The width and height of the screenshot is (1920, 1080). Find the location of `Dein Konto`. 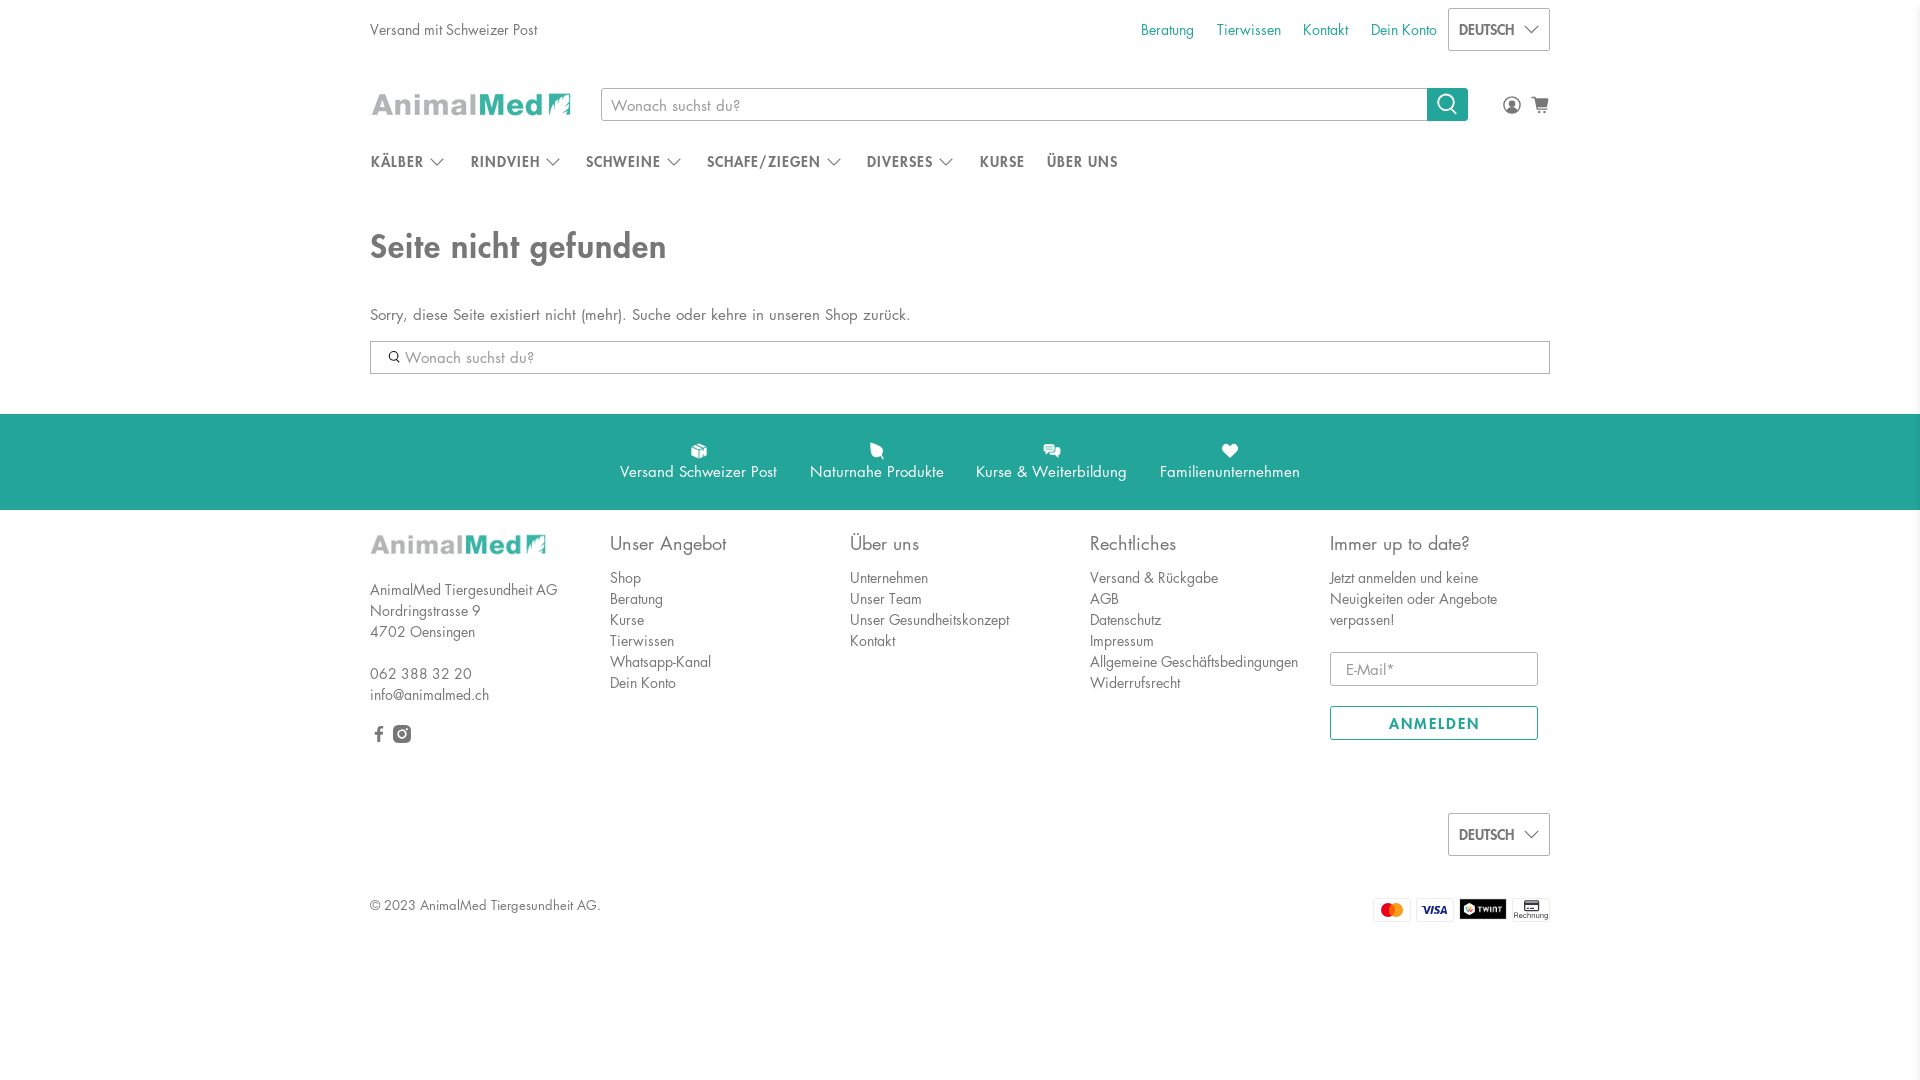

Dein Konto is located at coordinates (1404, 30).